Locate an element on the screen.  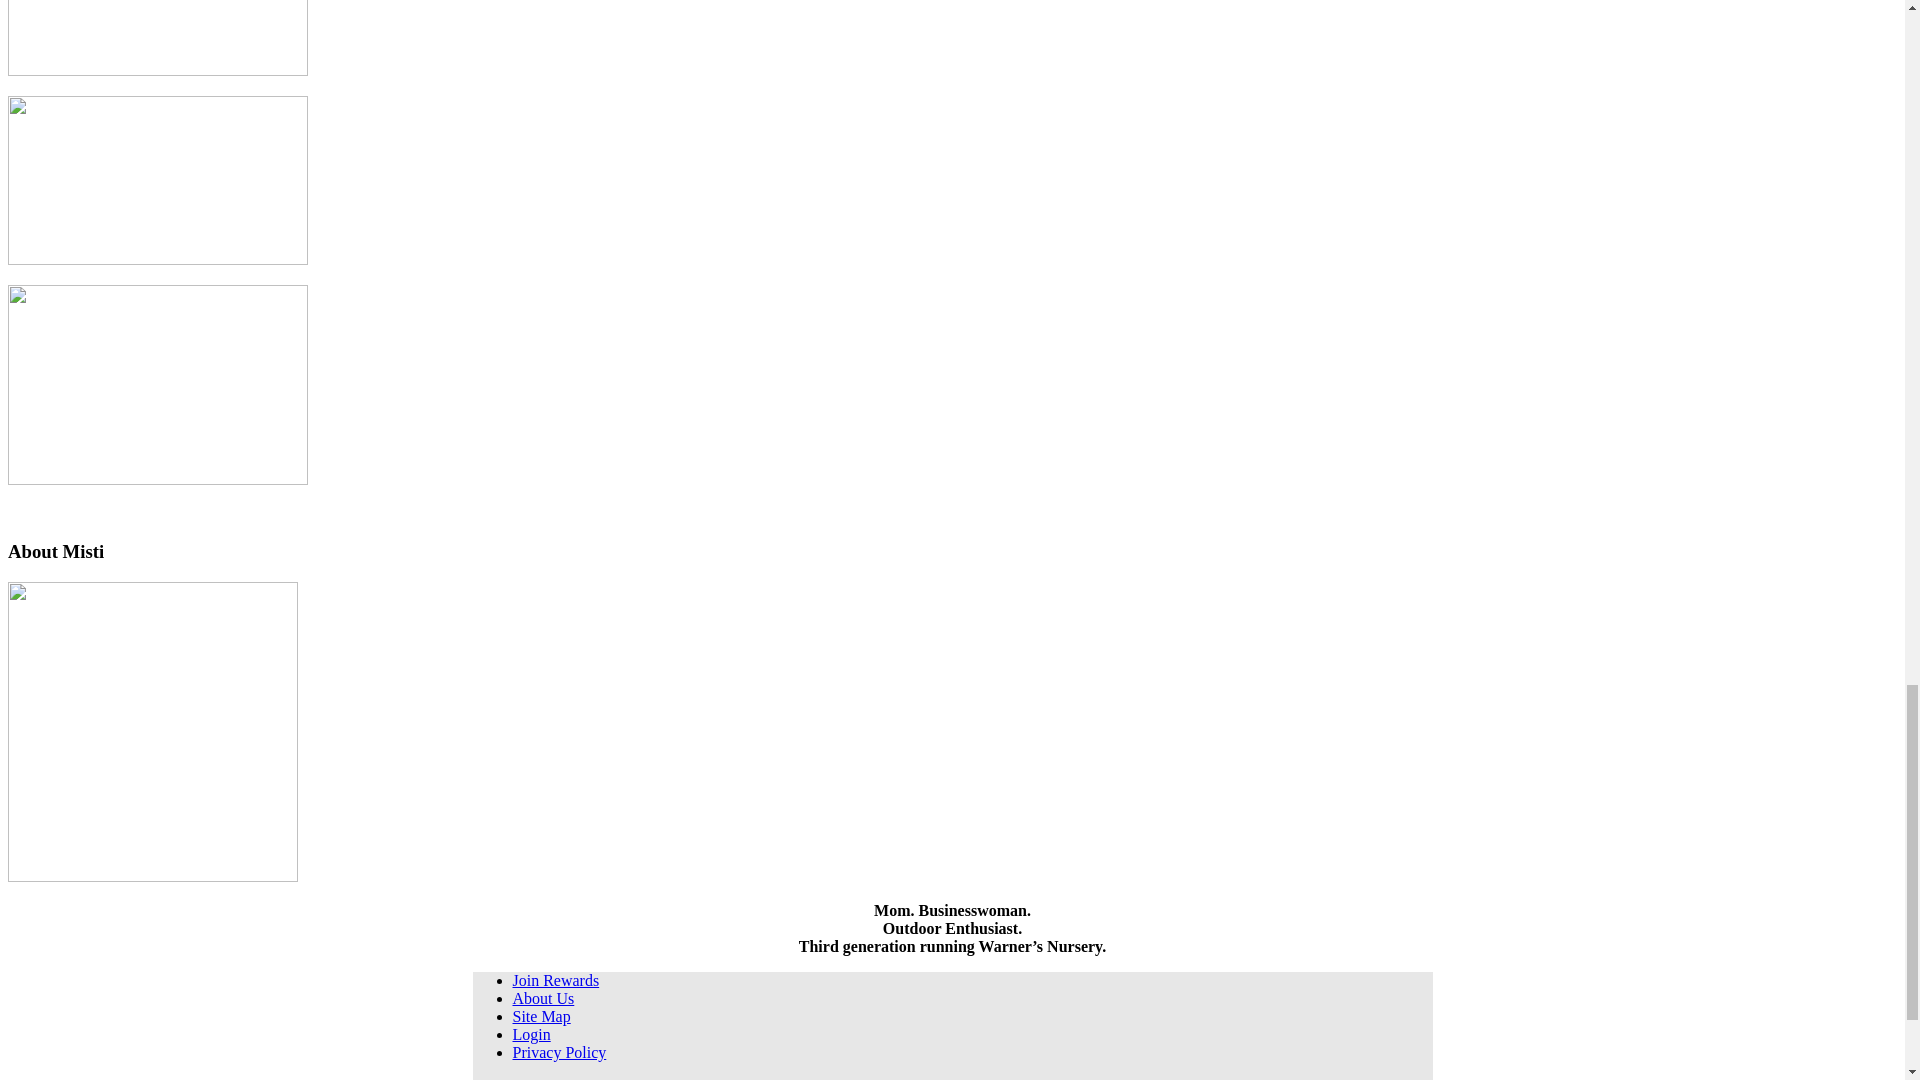
Join Rewards is located at coordinates (556, 980).